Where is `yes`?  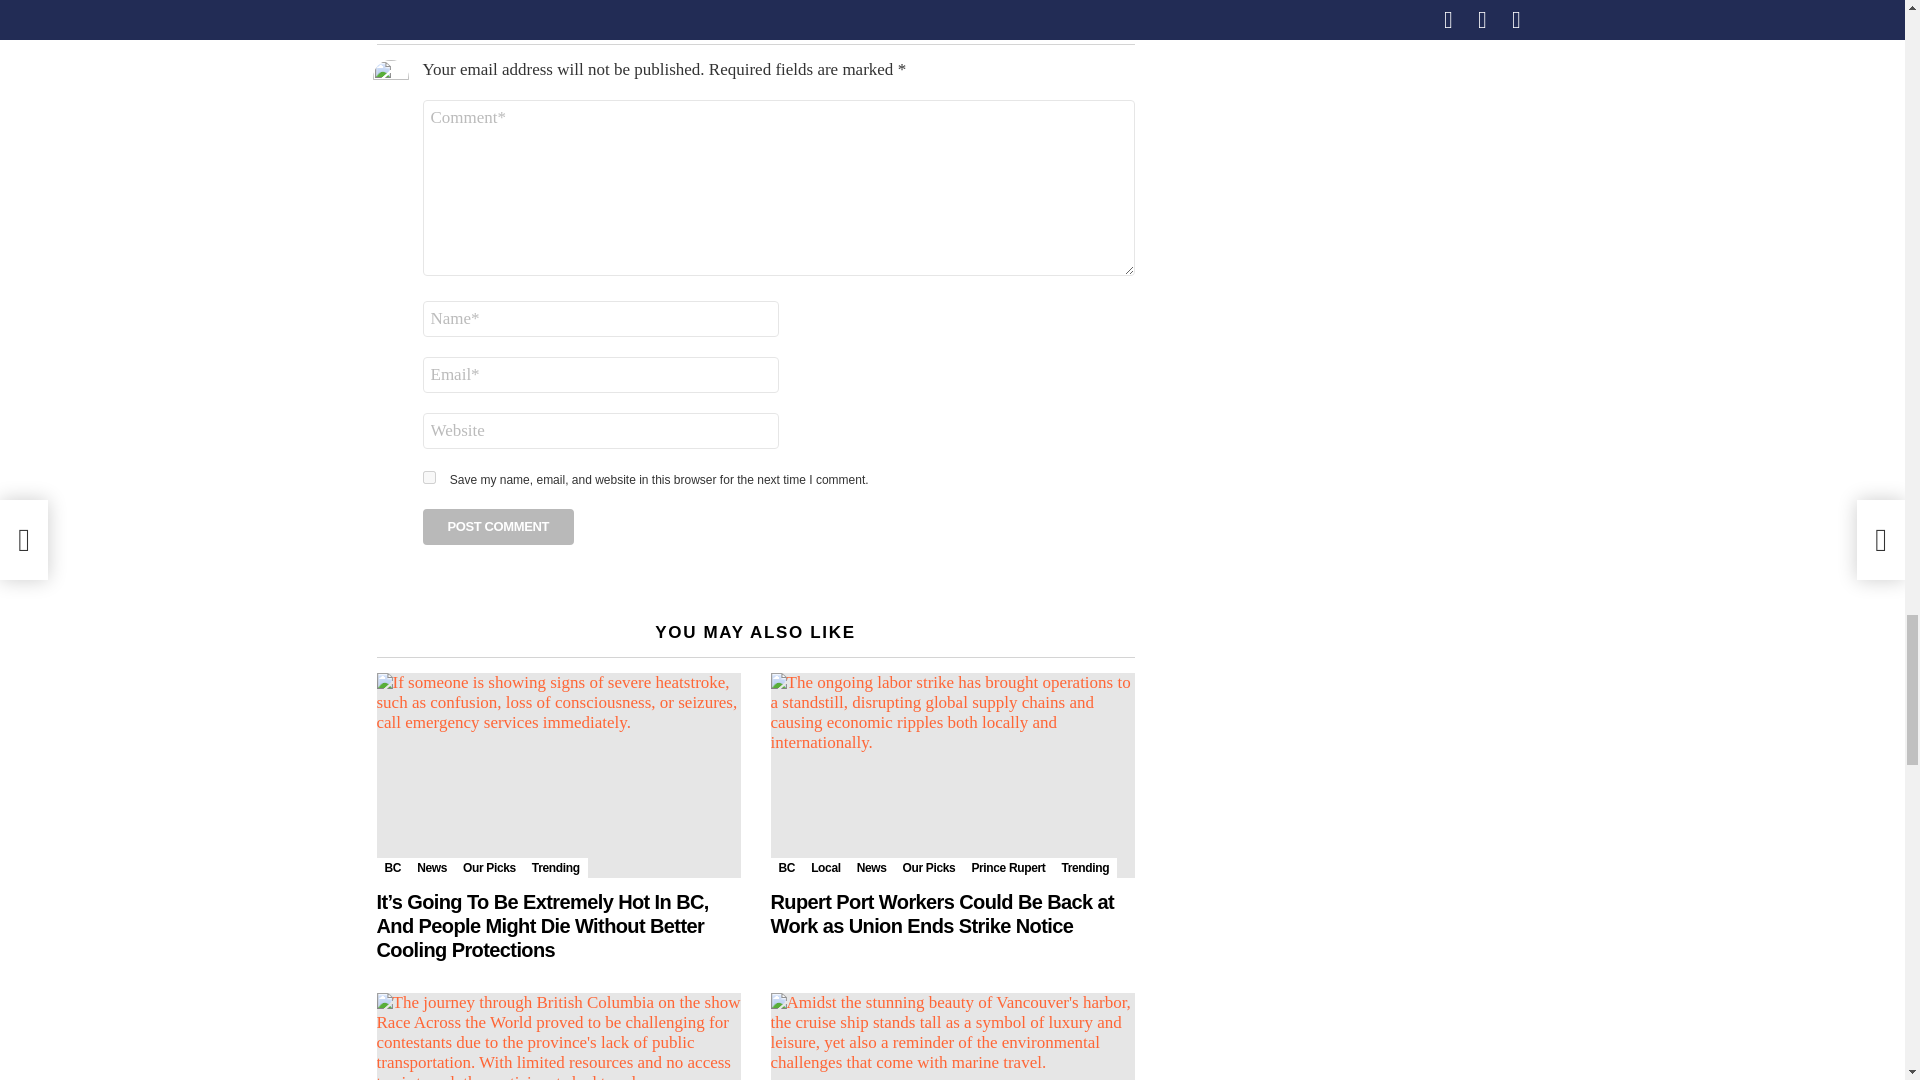 yes is located at coordinates (428, 476).